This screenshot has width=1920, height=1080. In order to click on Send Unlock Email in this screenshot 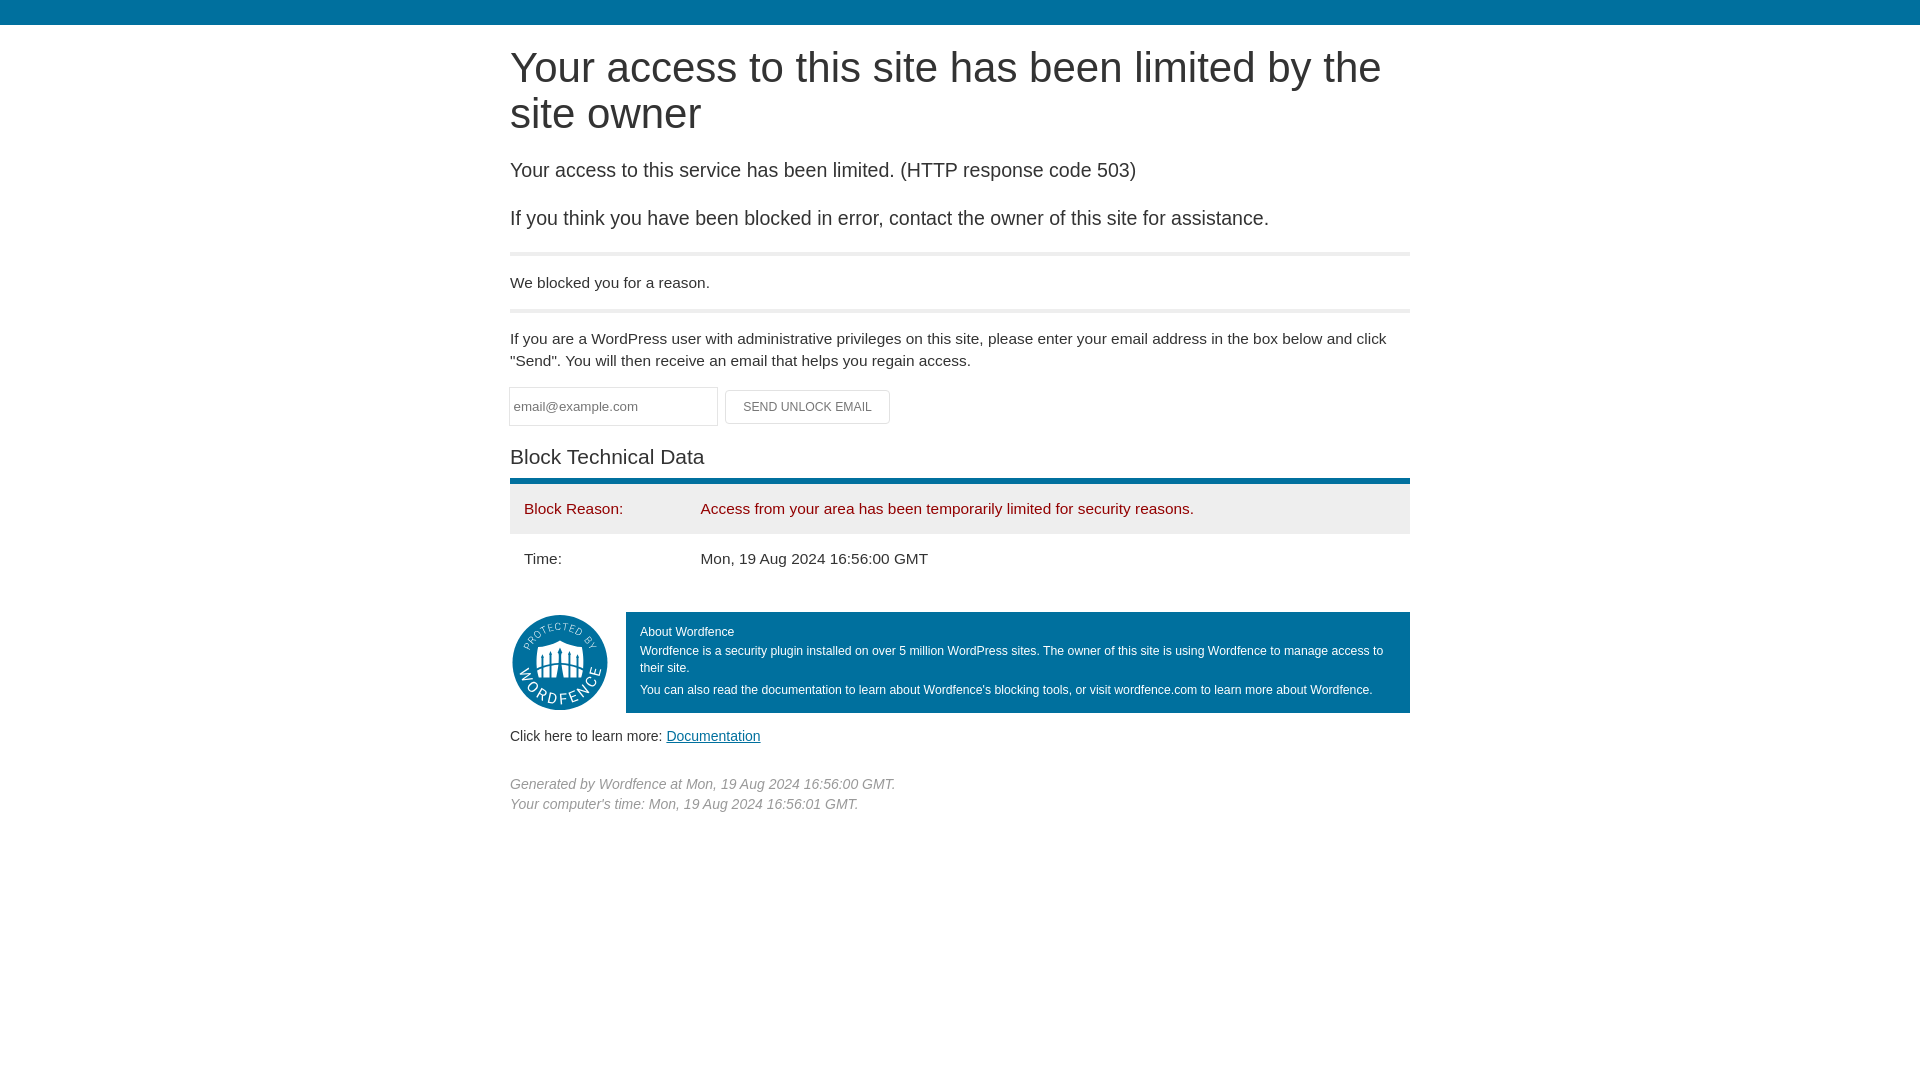, I will do `click(808, 406)`.